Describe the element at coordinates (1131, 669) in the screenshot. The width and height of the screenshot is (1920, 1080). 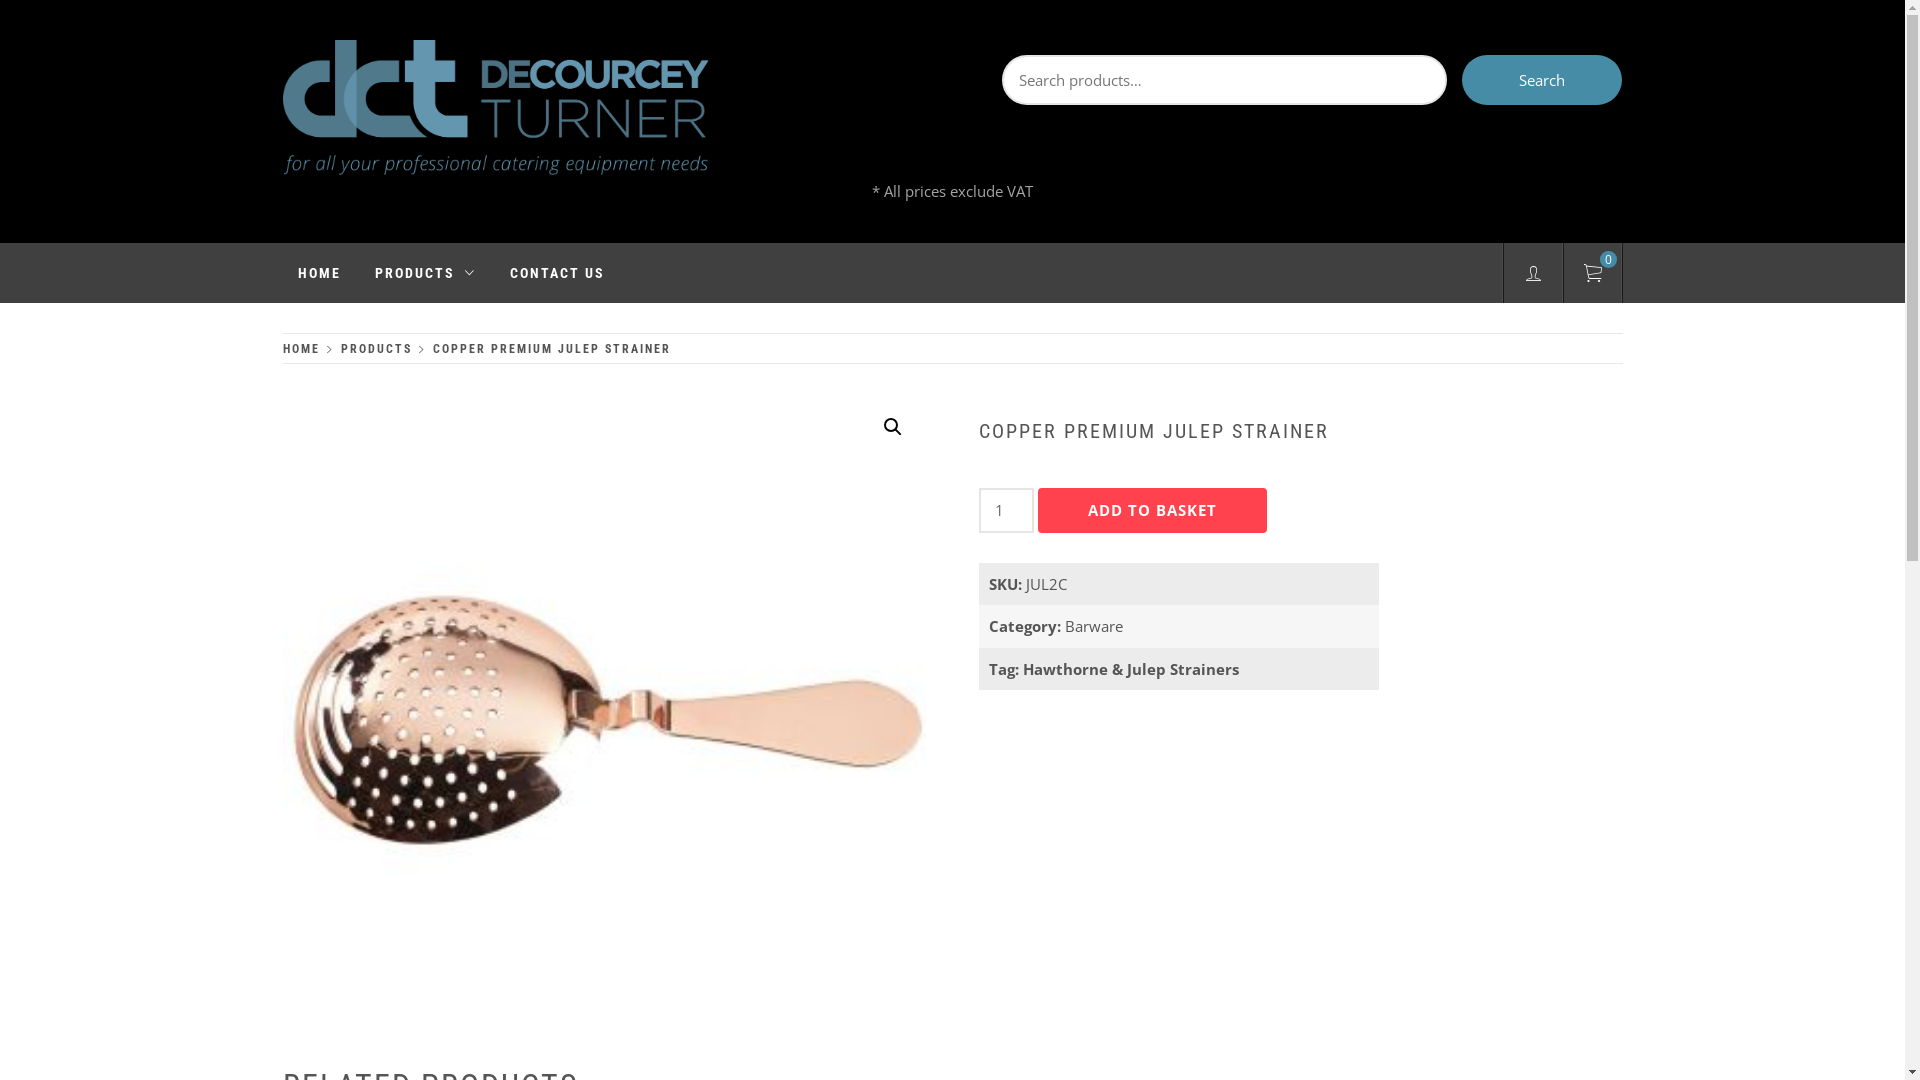
I see `Hawthorne & Julep Strainers` at that location.